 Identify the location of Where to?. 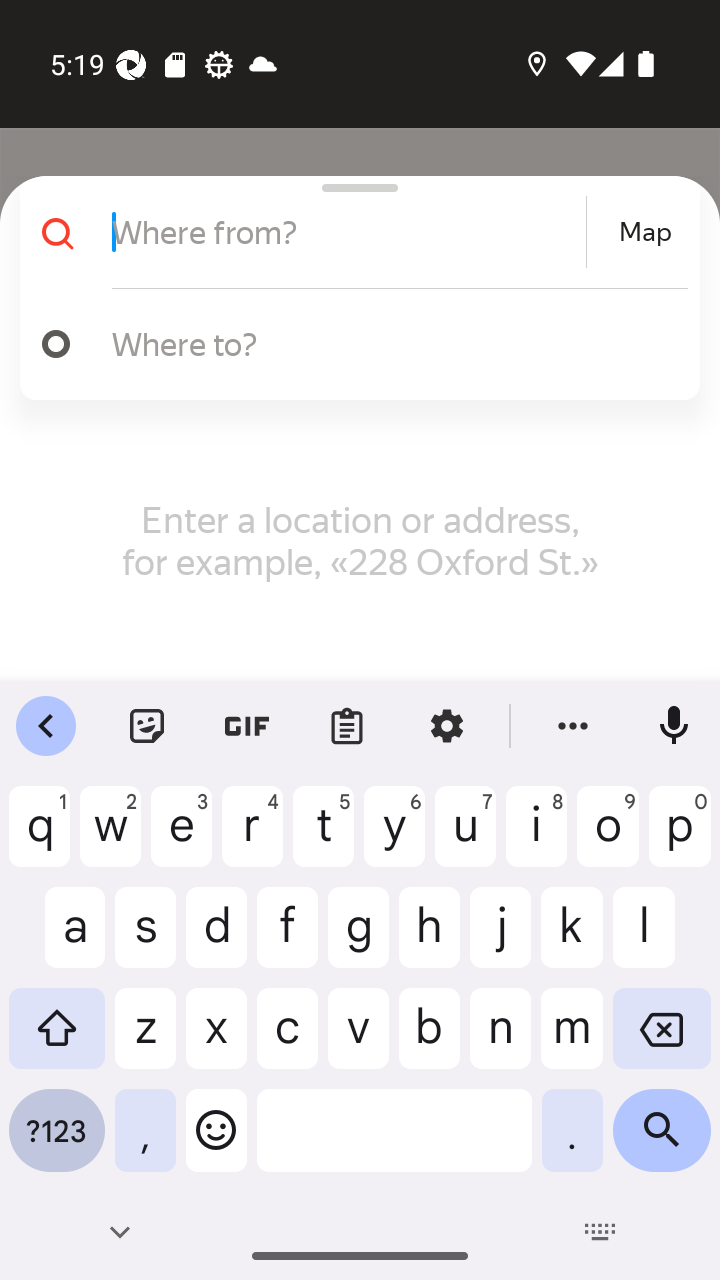
(352, 344).